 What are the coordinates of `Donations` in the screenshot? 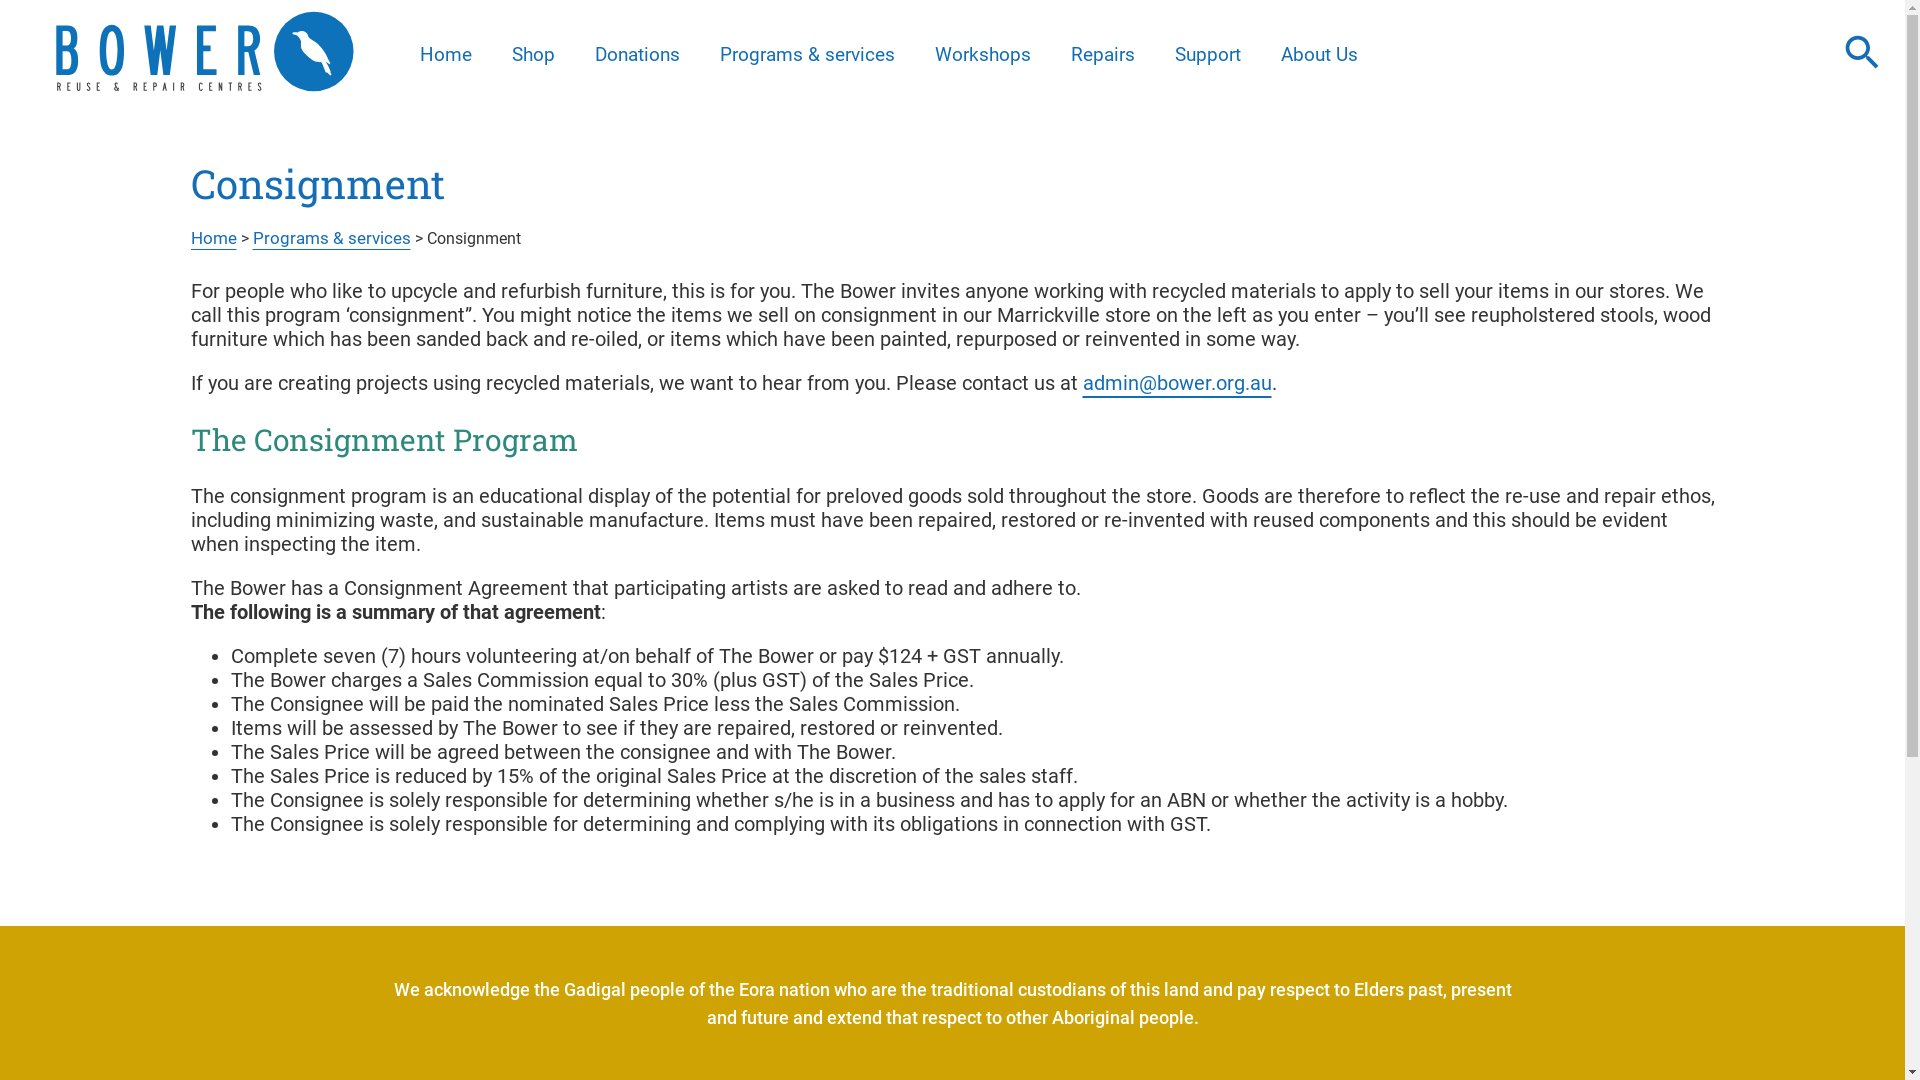 It's located at (638, 54).